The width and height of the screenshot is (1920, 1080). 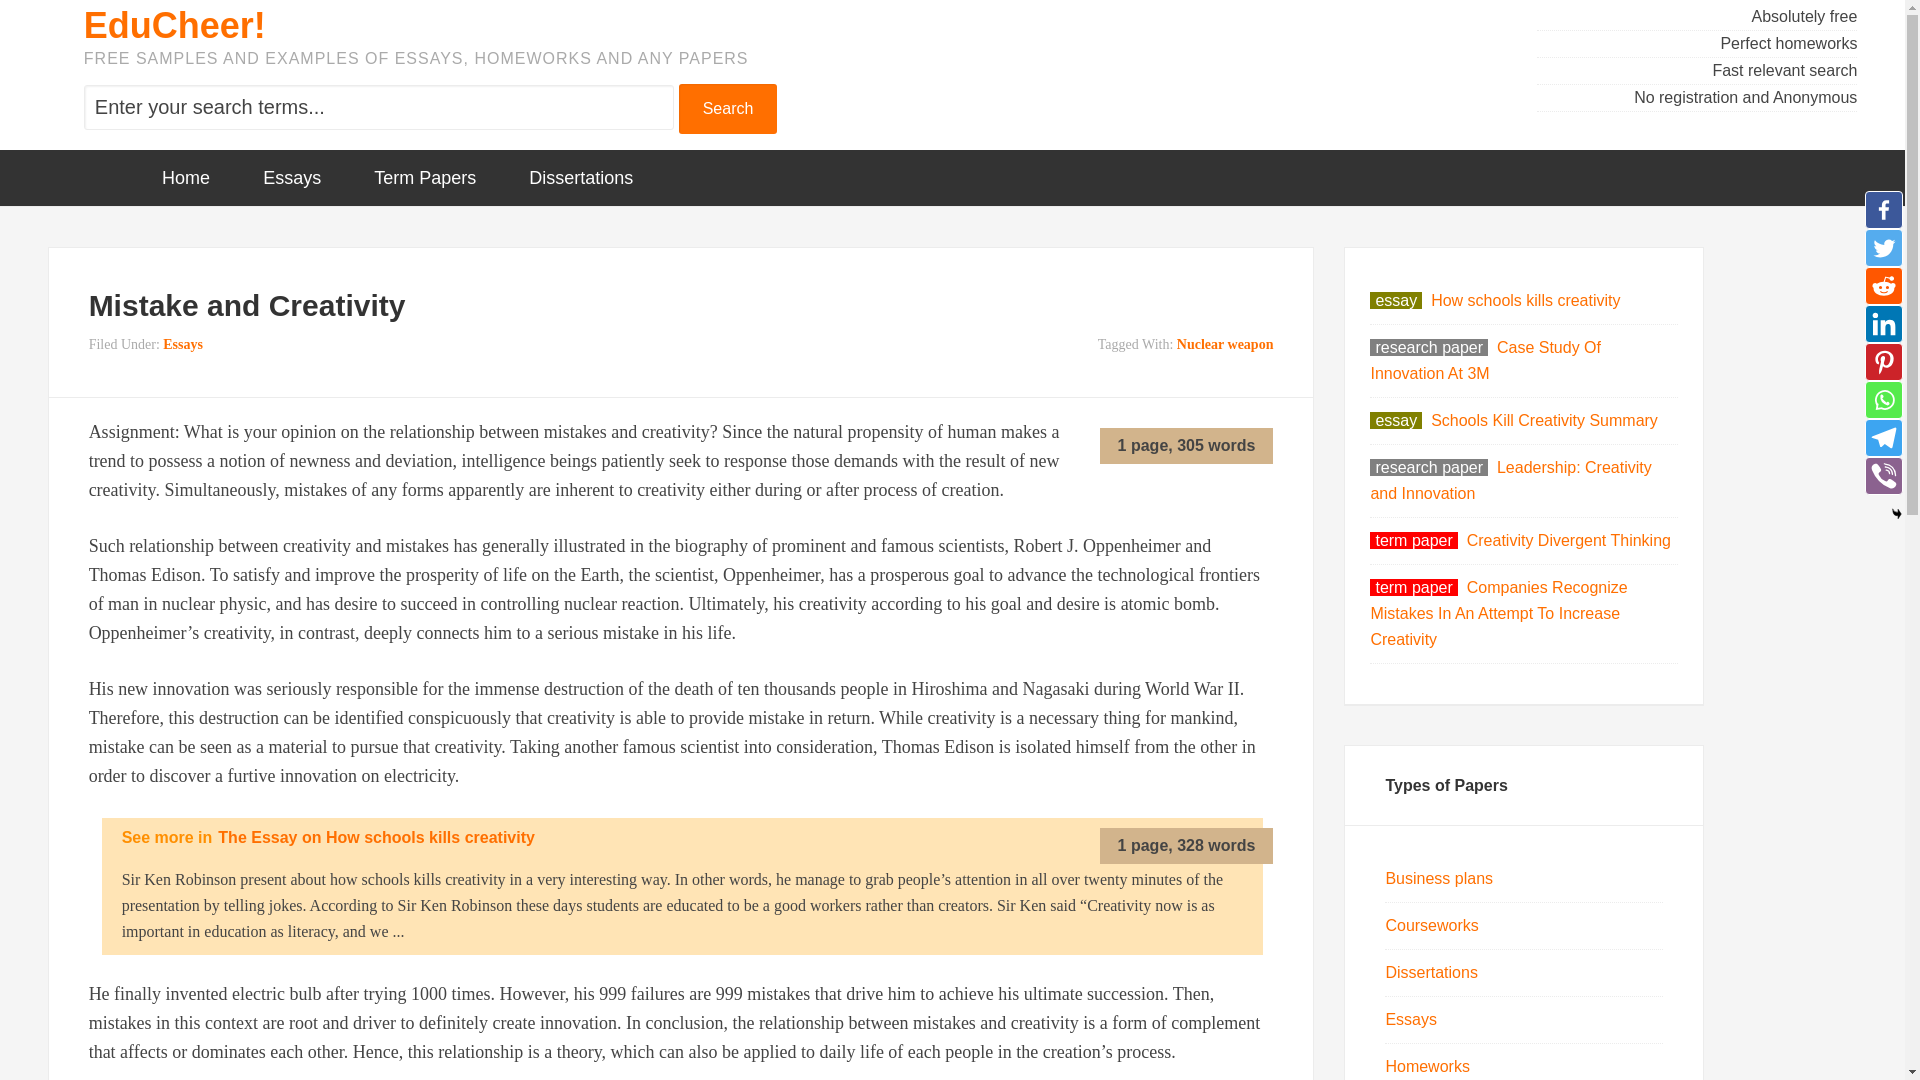 What do you see at coordinates (183, 344) in the screenshot?
I see `Essays` at bounding box center [183, 344].